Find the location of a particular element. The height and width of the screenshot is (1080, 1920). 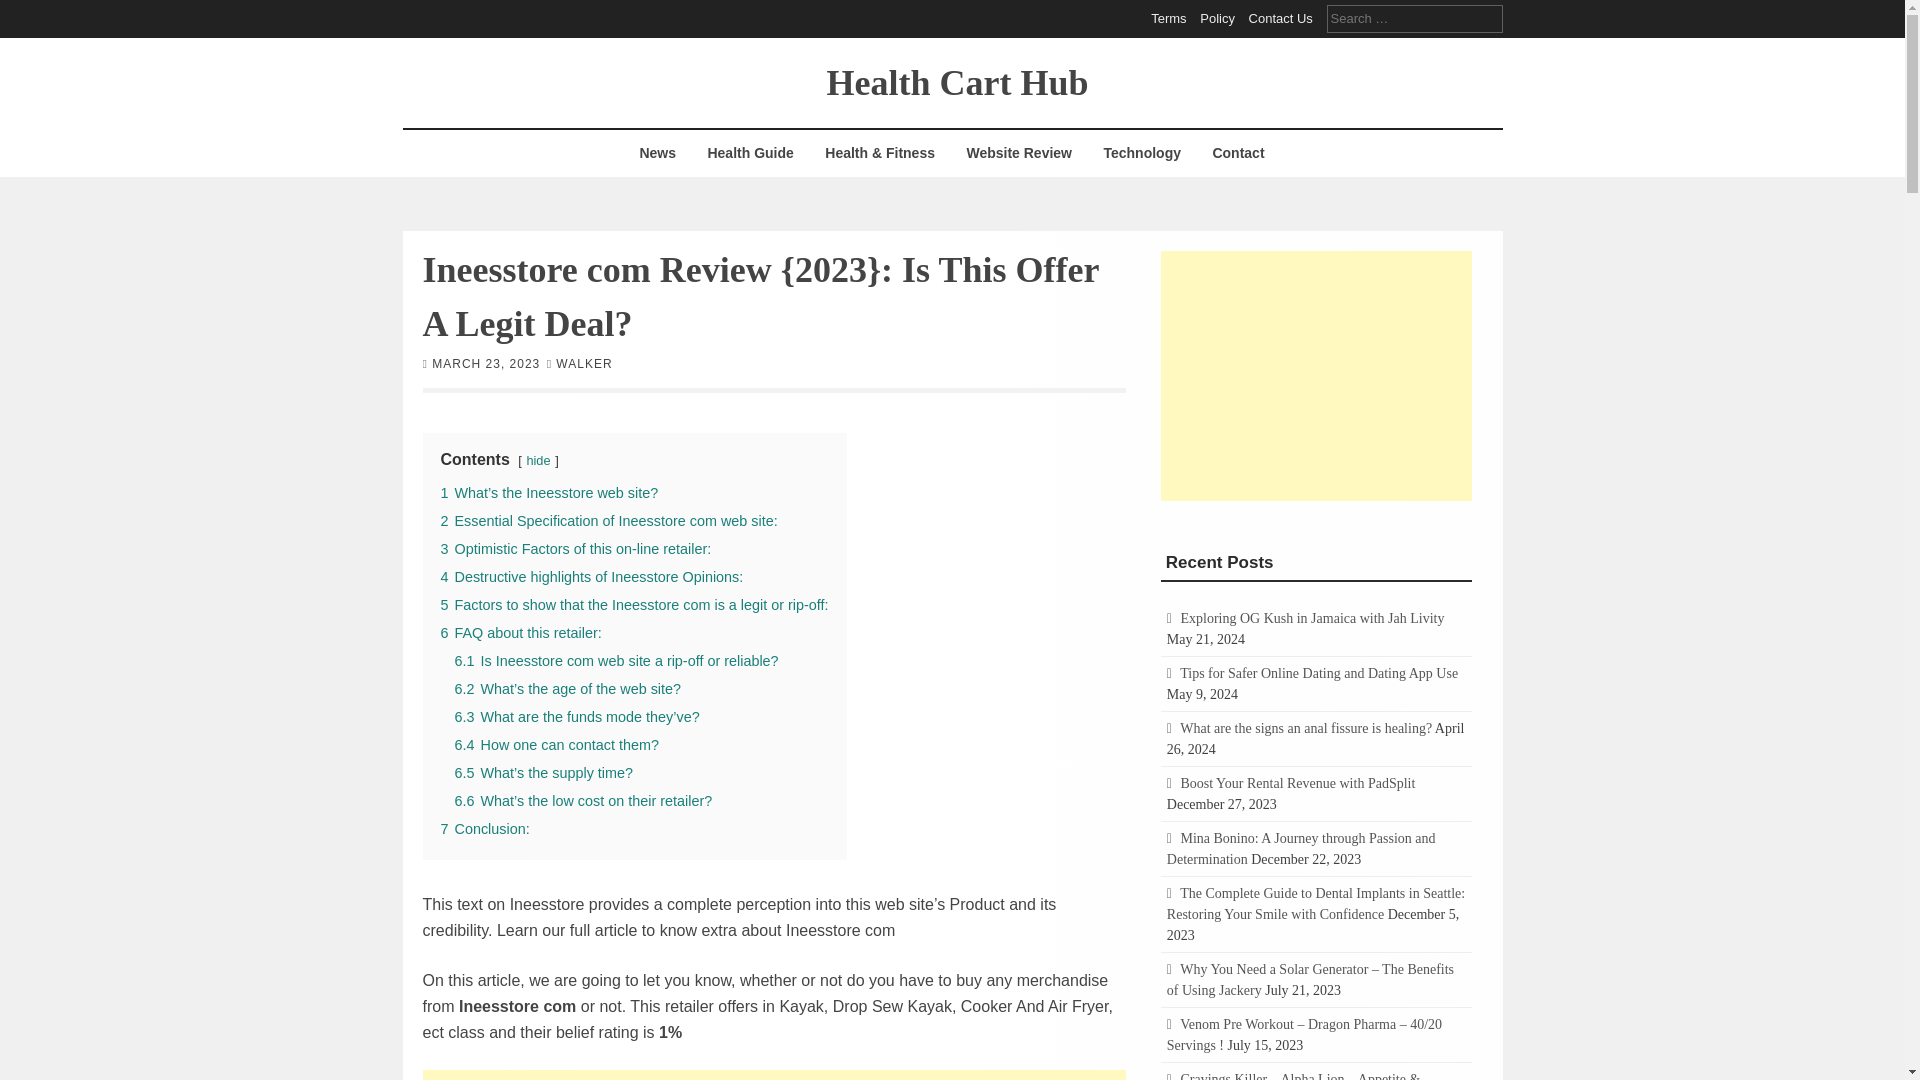

Boost Your Rental Revenue with PadSplit is located at coordinates (1298, 783).